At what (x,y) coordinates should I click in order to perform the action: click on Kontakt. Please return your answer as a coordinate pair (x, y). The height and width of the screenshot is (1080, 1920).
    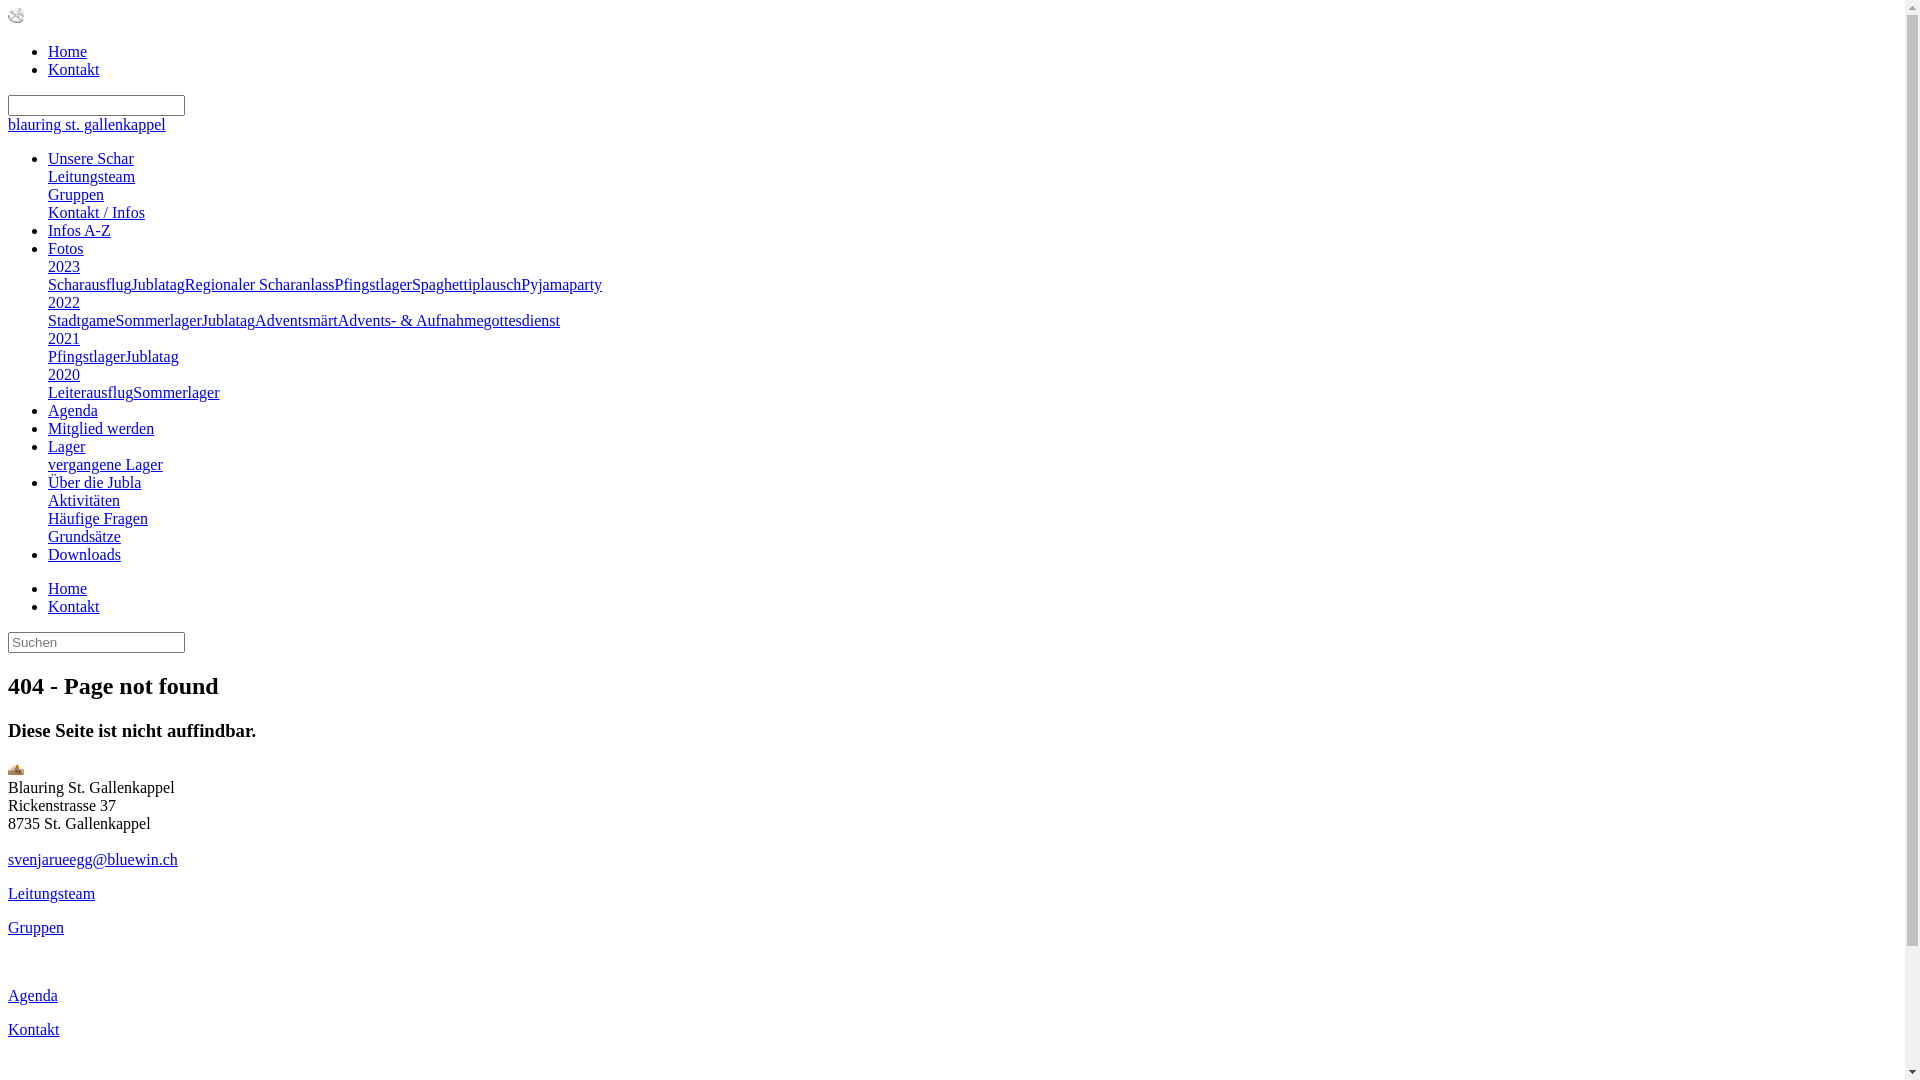
    Looking at the image, I should click on (74, 69).